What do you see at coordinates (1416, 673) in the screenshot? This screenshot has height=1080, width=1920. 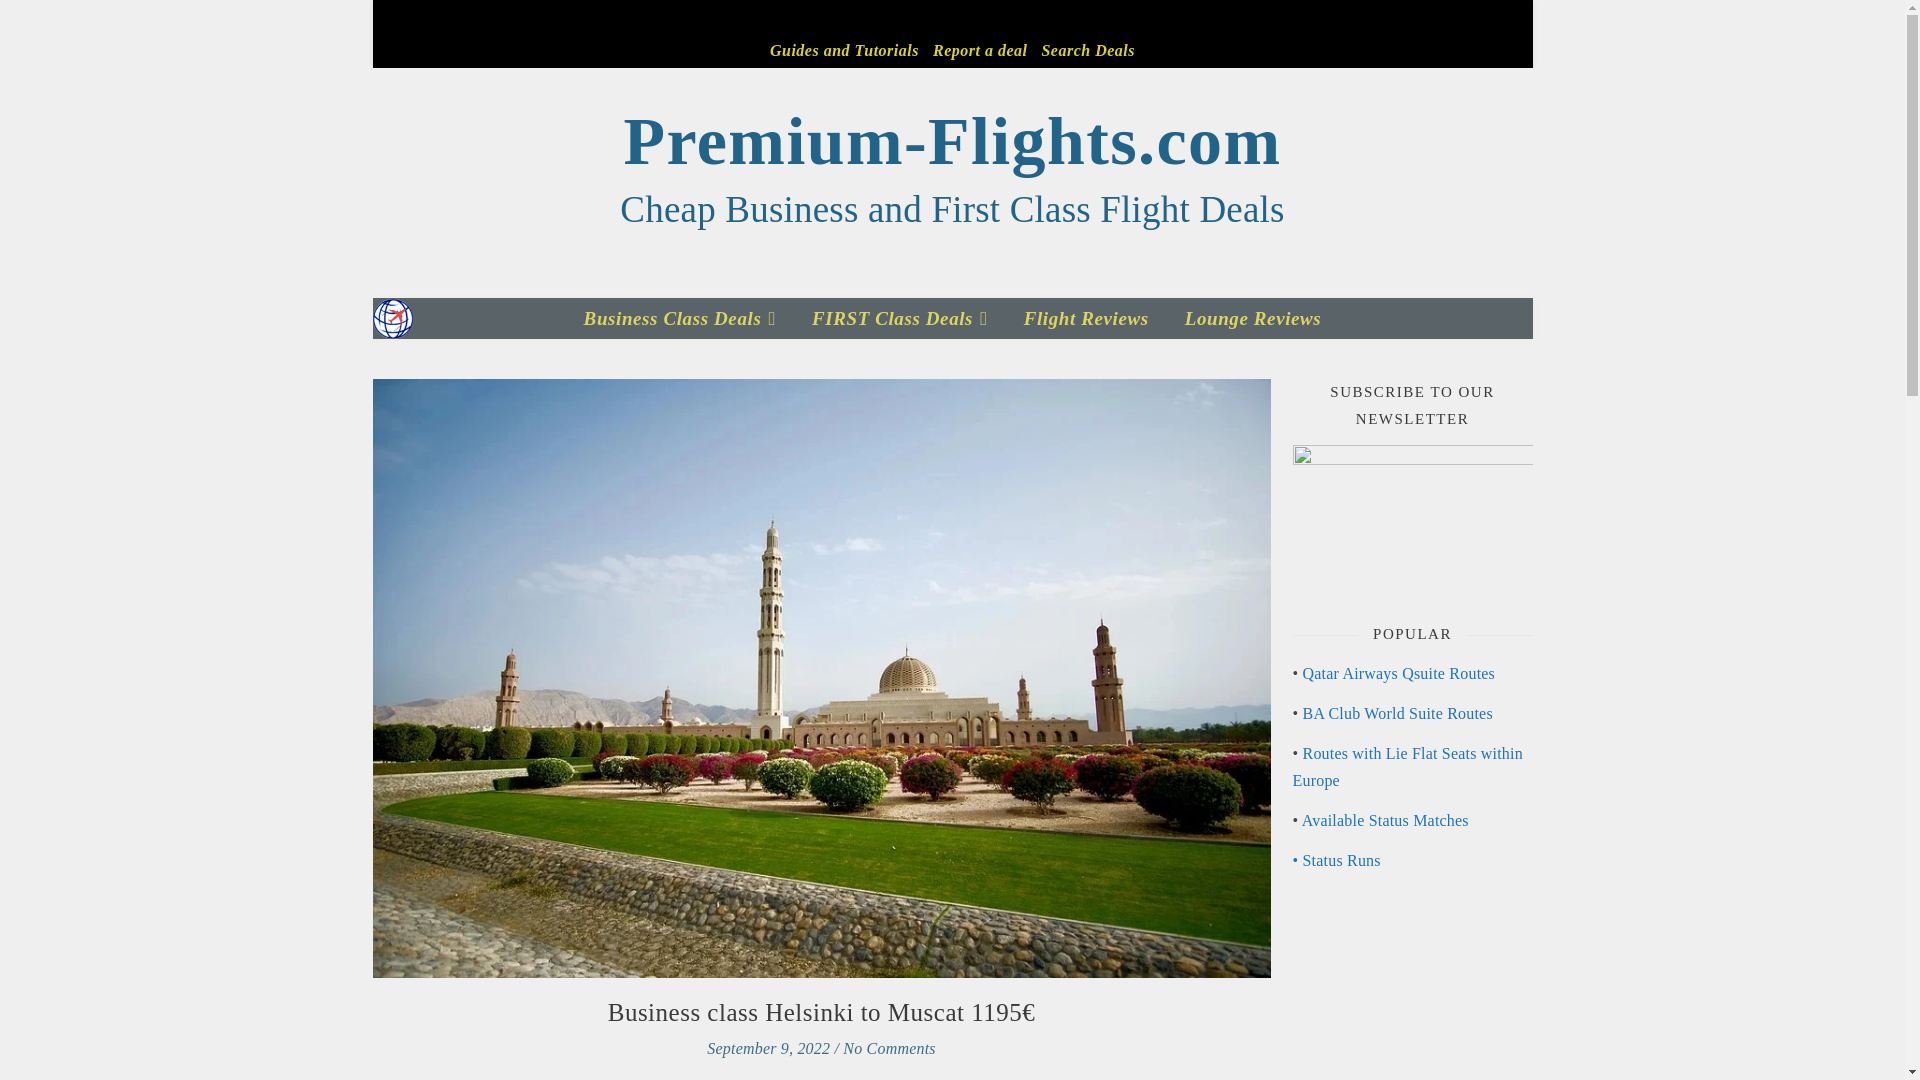 I see `Airways Qsuite Routes` at bounding box center [1416, 673].